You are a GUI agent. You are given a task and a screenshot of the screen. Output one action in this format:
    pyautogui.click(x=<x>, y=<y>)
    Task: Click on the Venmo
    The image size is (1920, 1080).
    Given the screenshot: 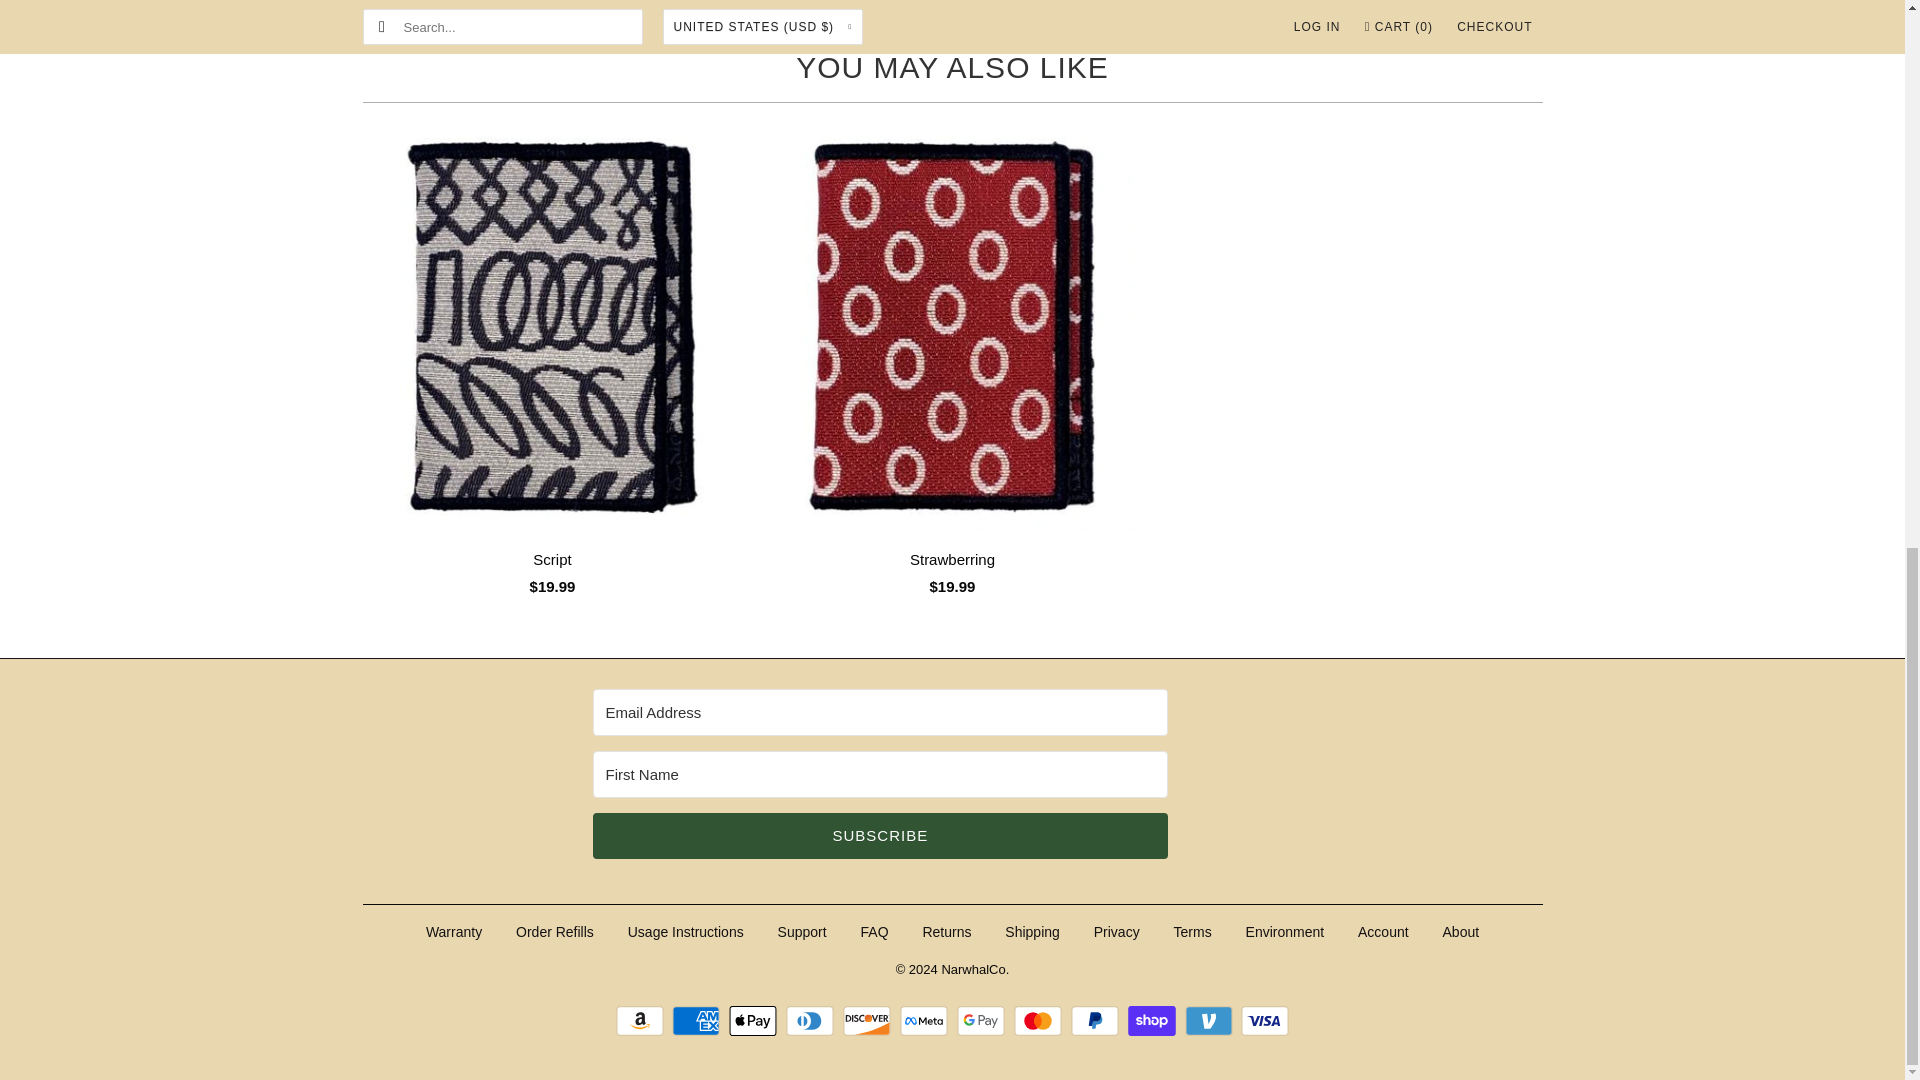 What is the action you would take?
    pyautogui.click(x=1210, y=1020)
    